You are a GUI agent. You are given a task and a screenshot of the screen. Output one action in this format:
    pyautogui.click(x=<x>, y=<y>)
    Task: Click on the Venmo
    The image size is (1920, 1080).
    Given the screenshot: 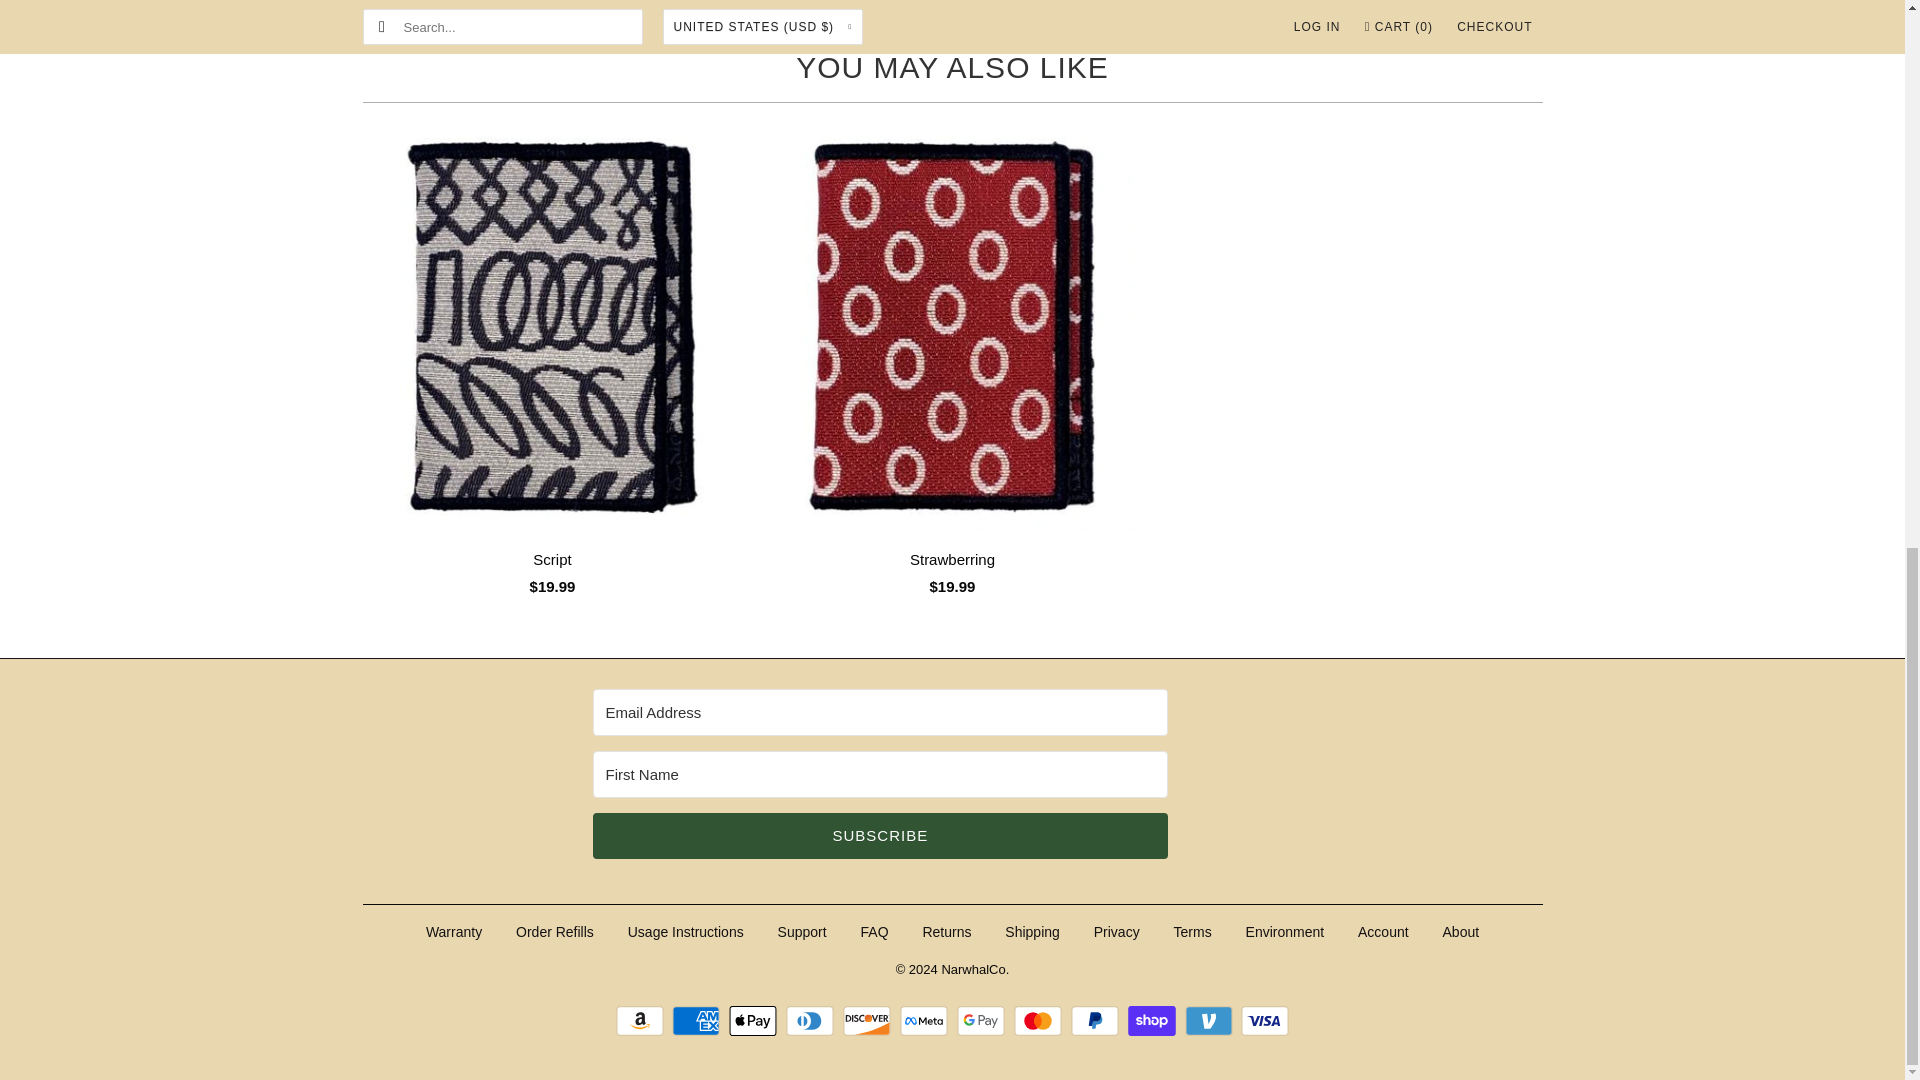 What is the action you would take?
    pyautogui.click(x=1210, y=1020)
    